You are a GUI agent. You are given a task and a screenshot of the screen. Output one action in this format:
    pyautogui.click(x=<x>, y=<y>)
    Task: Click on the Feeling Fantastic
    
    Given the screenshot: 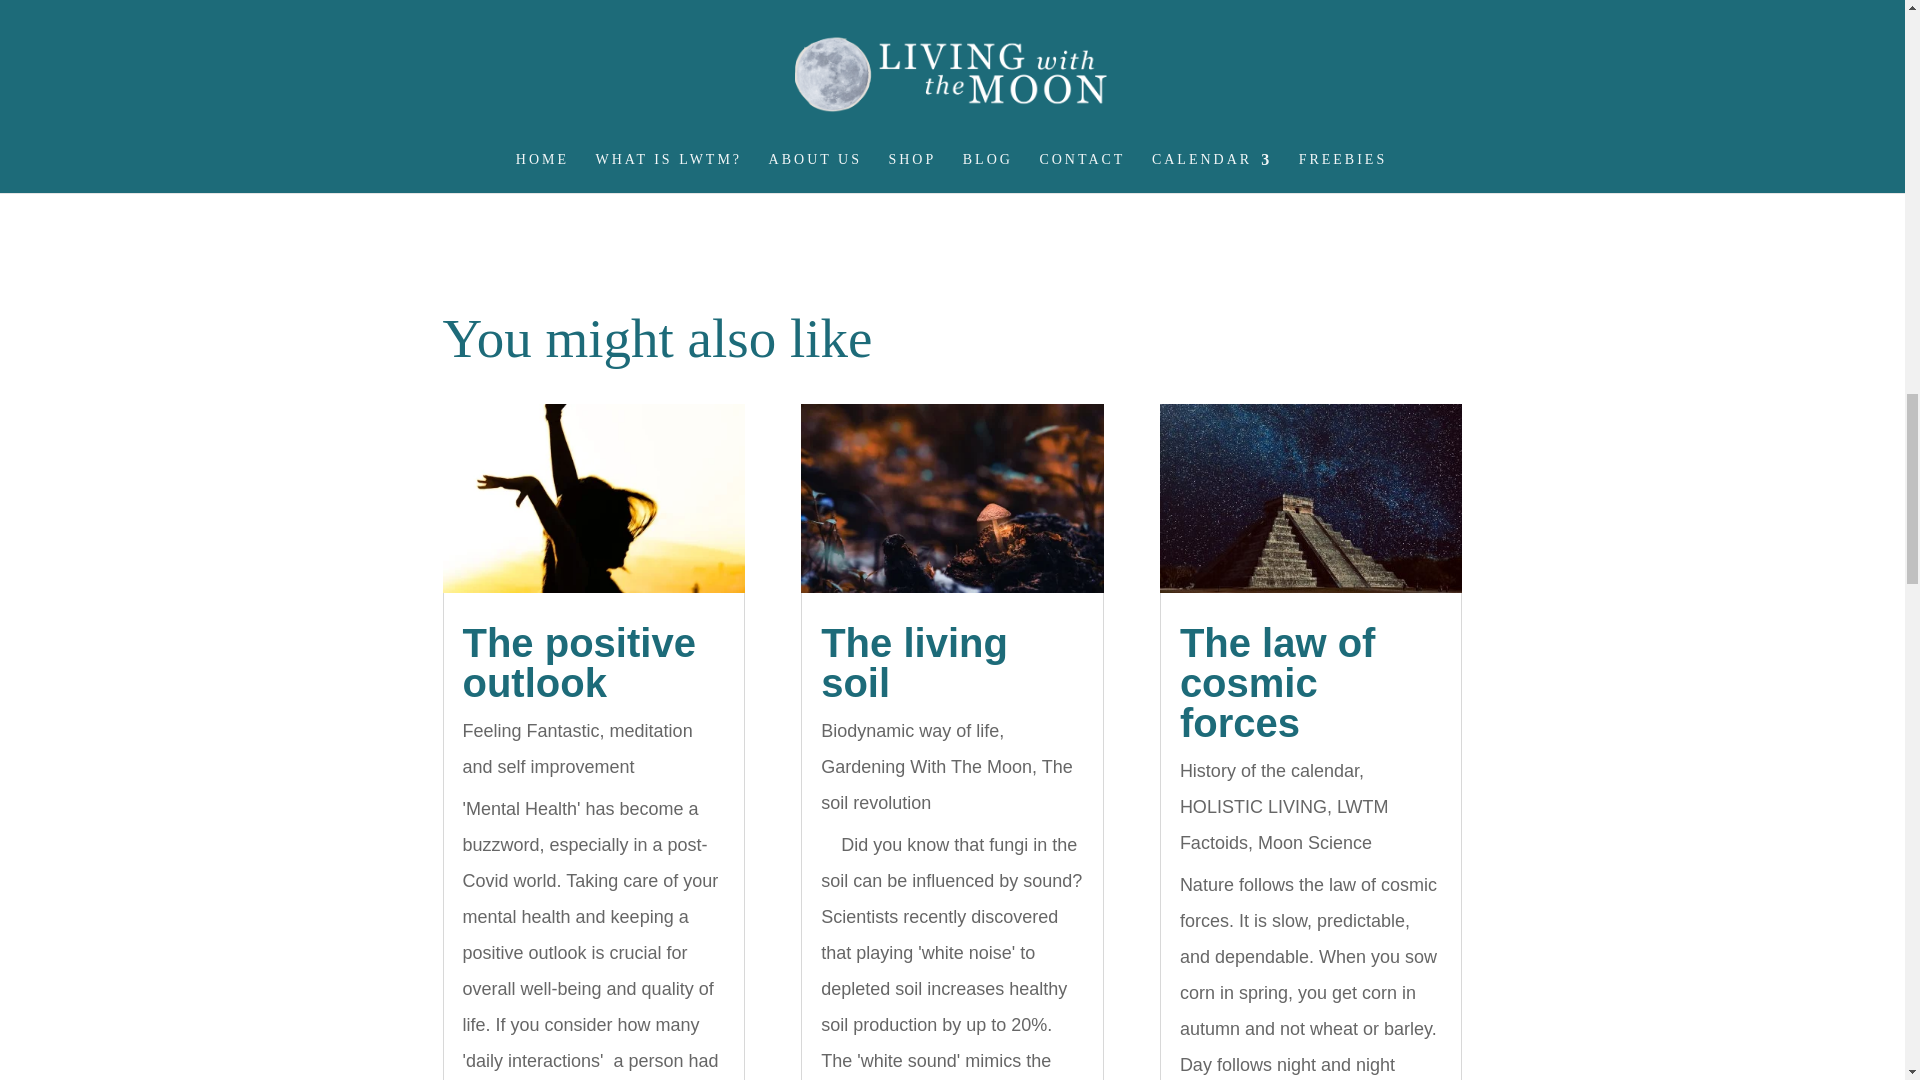 What is the action you would take?
    pyautogui.click(x=530, y=730)
    